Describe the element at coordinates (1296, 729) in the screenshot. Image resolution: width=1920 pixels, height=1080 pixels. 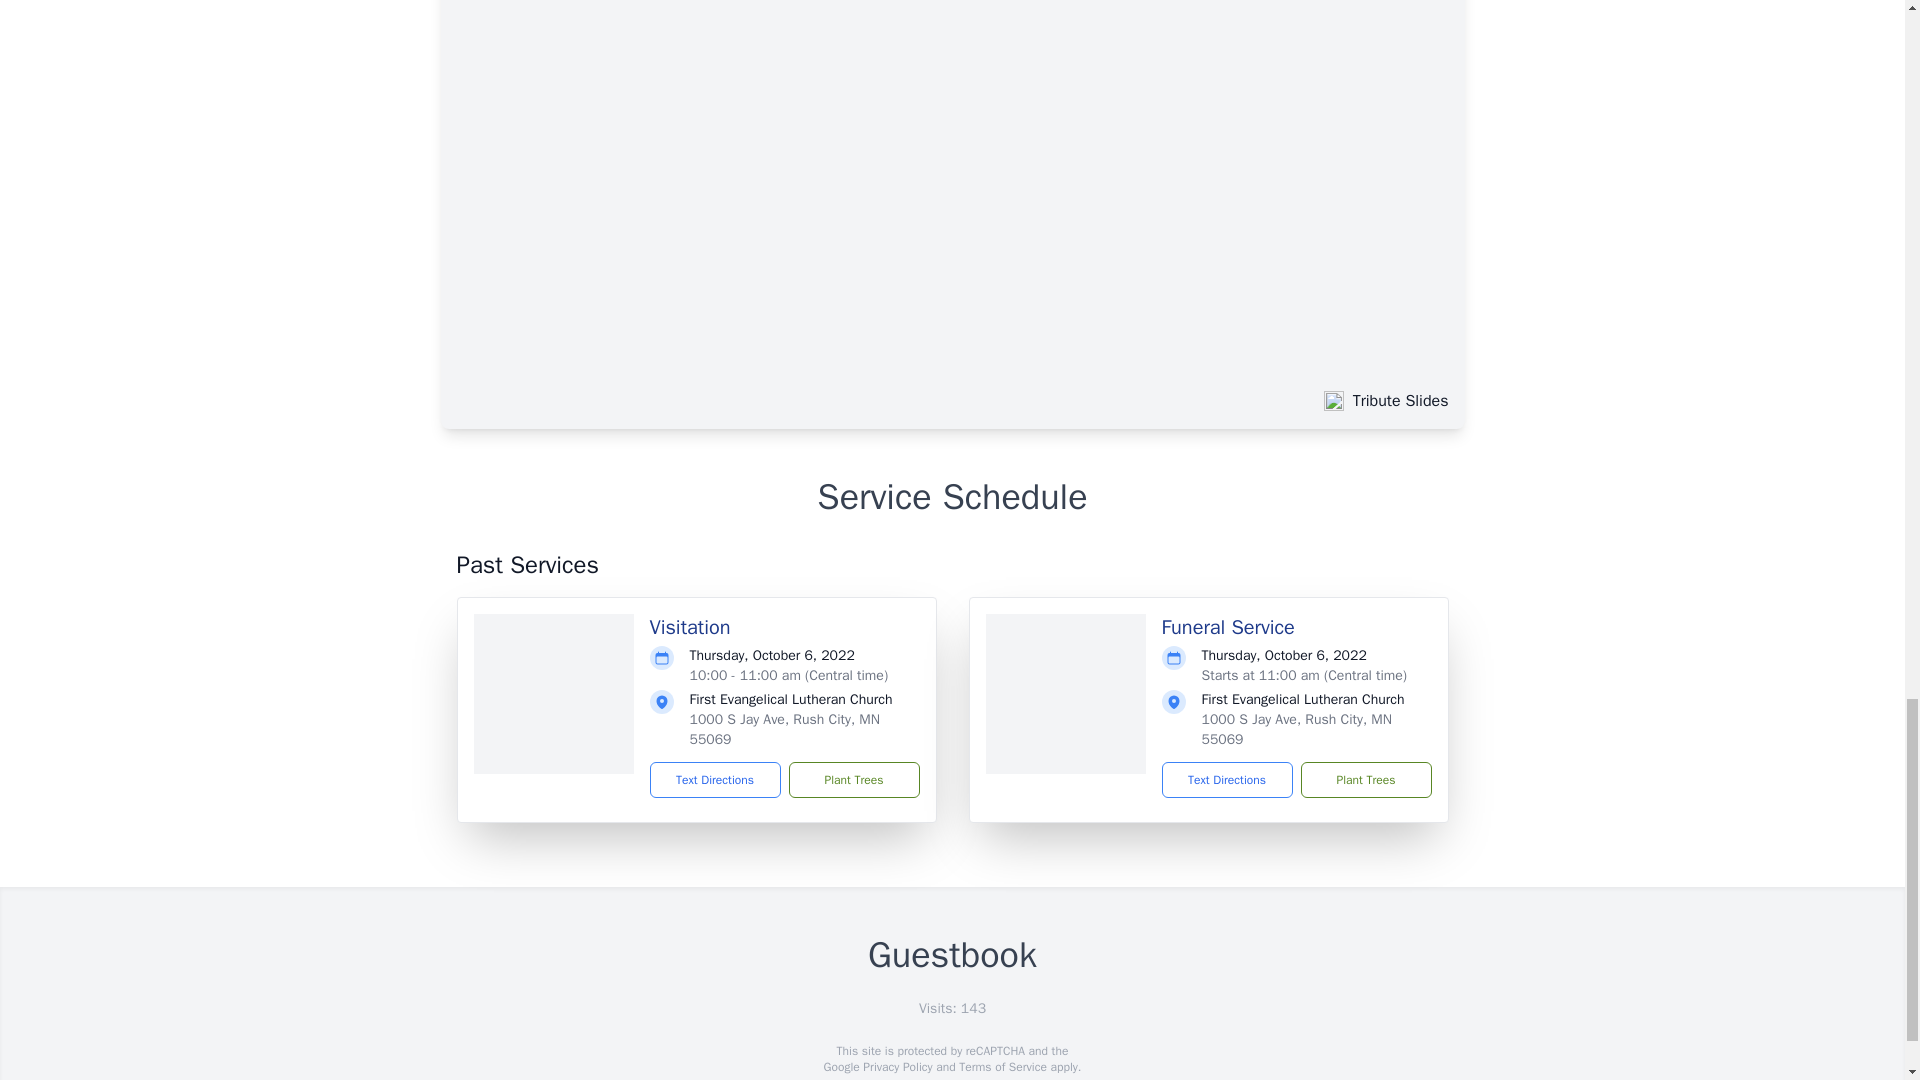
I see `1000 S Jay Ave, Rush City, MN 55069` at that location.